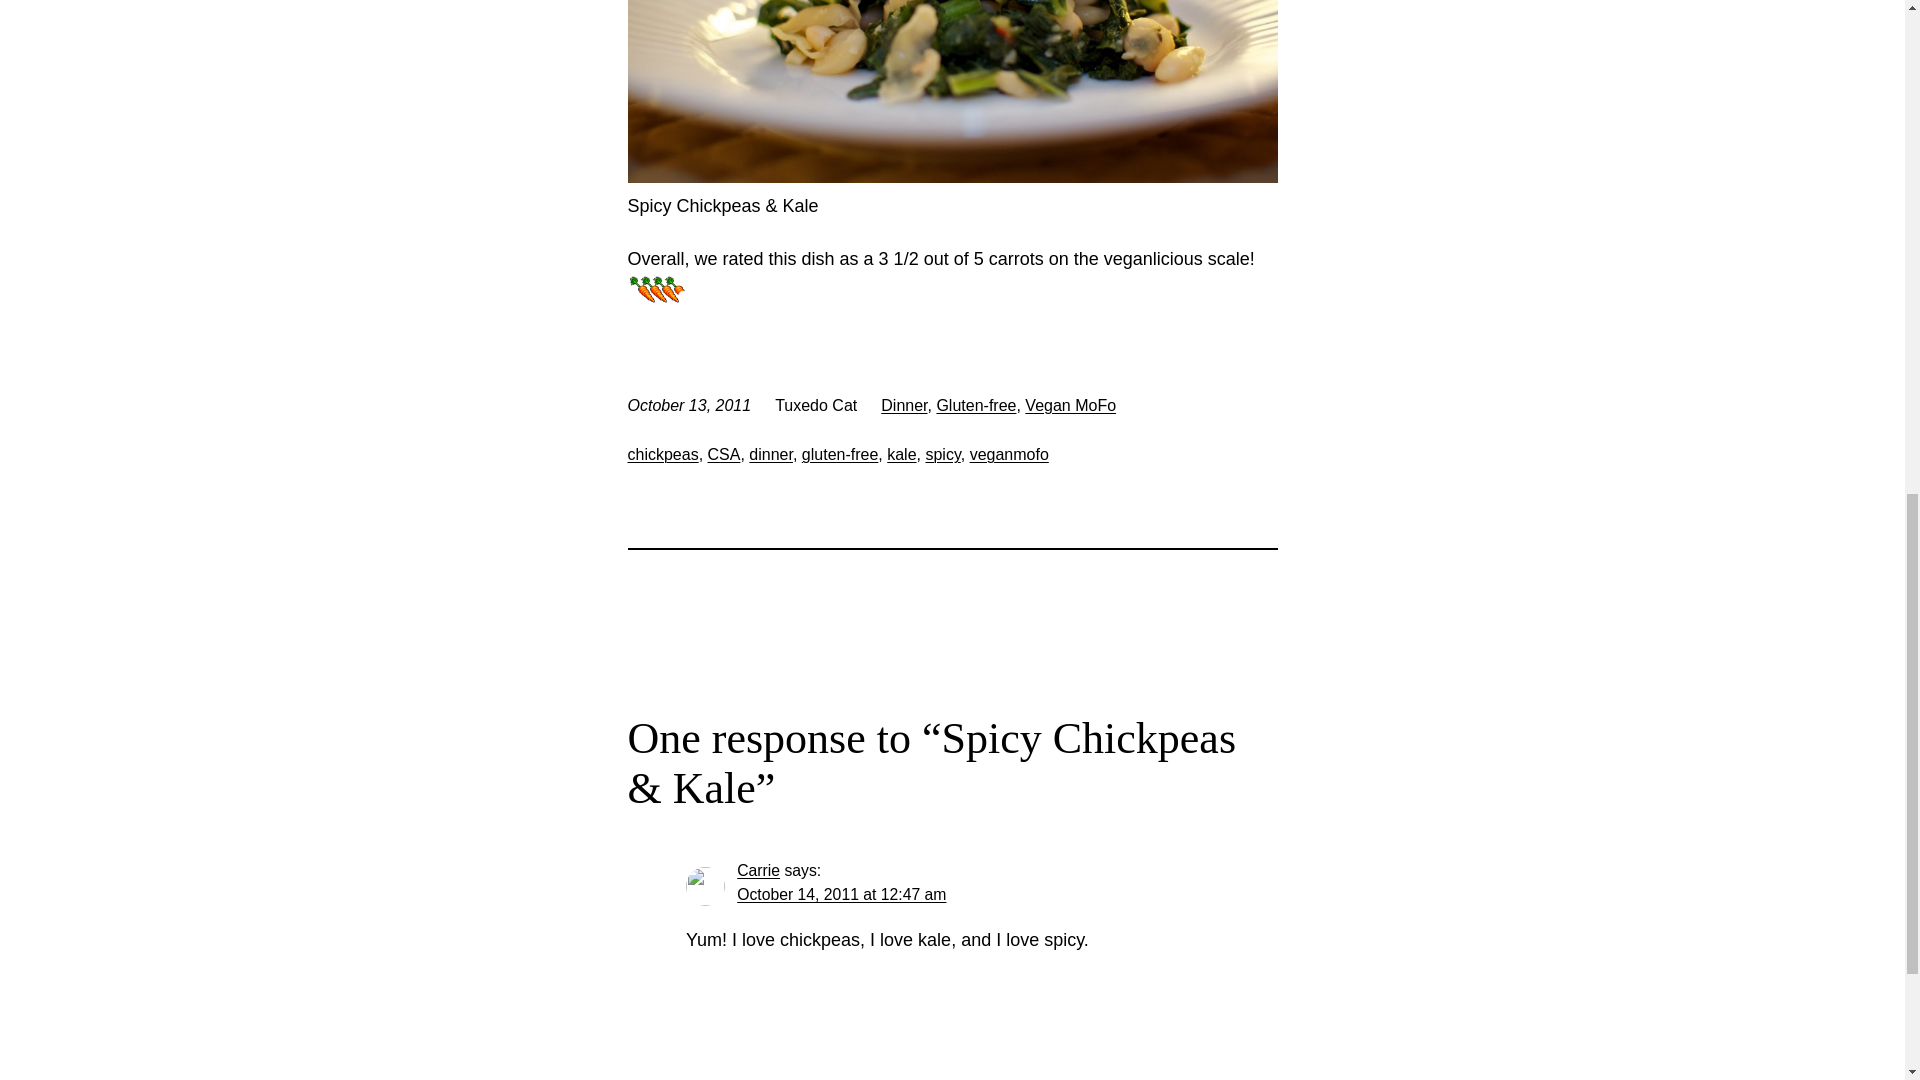  Describe the element at coordinates (1008, 454) in the screenshot. I see `veganmofo` at that location.